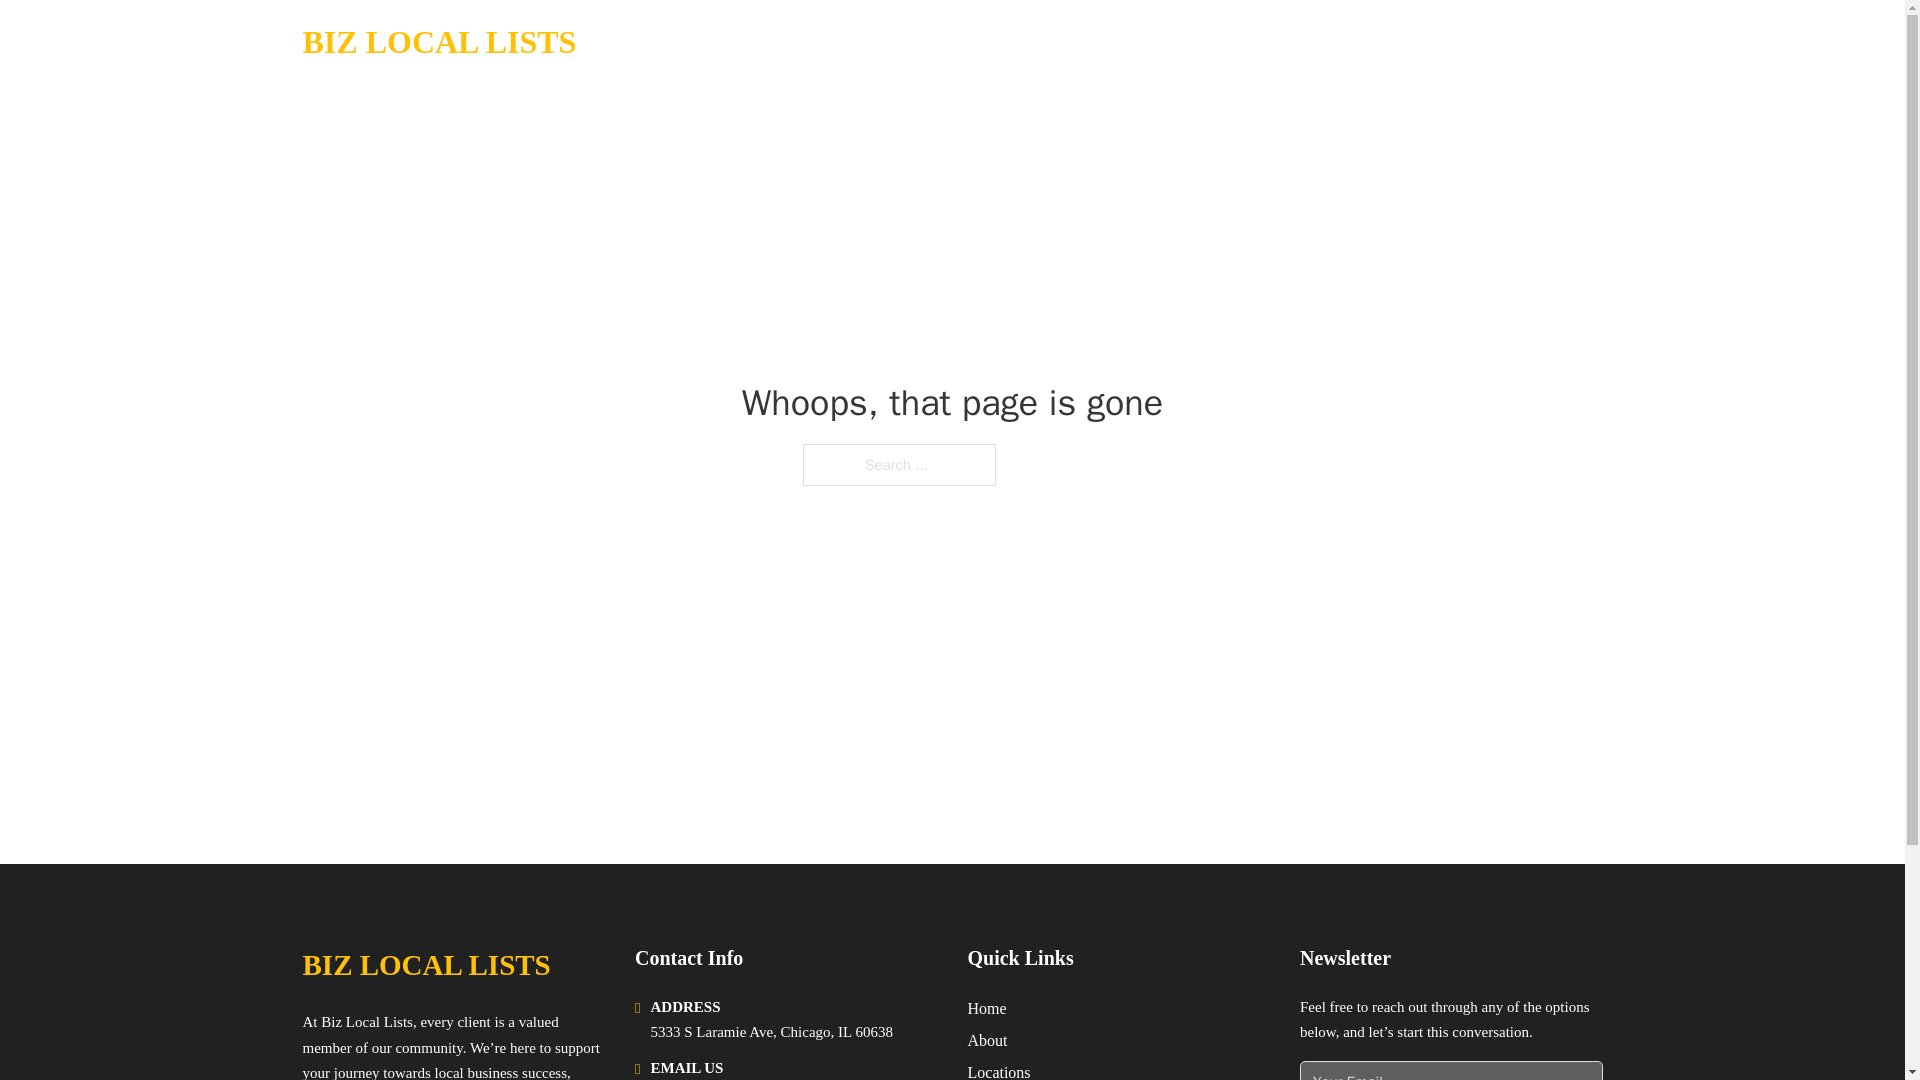  What do you see at coordinates (988, 1040) in the screenshot?
I see `About` at bounding box center [988, 1040].